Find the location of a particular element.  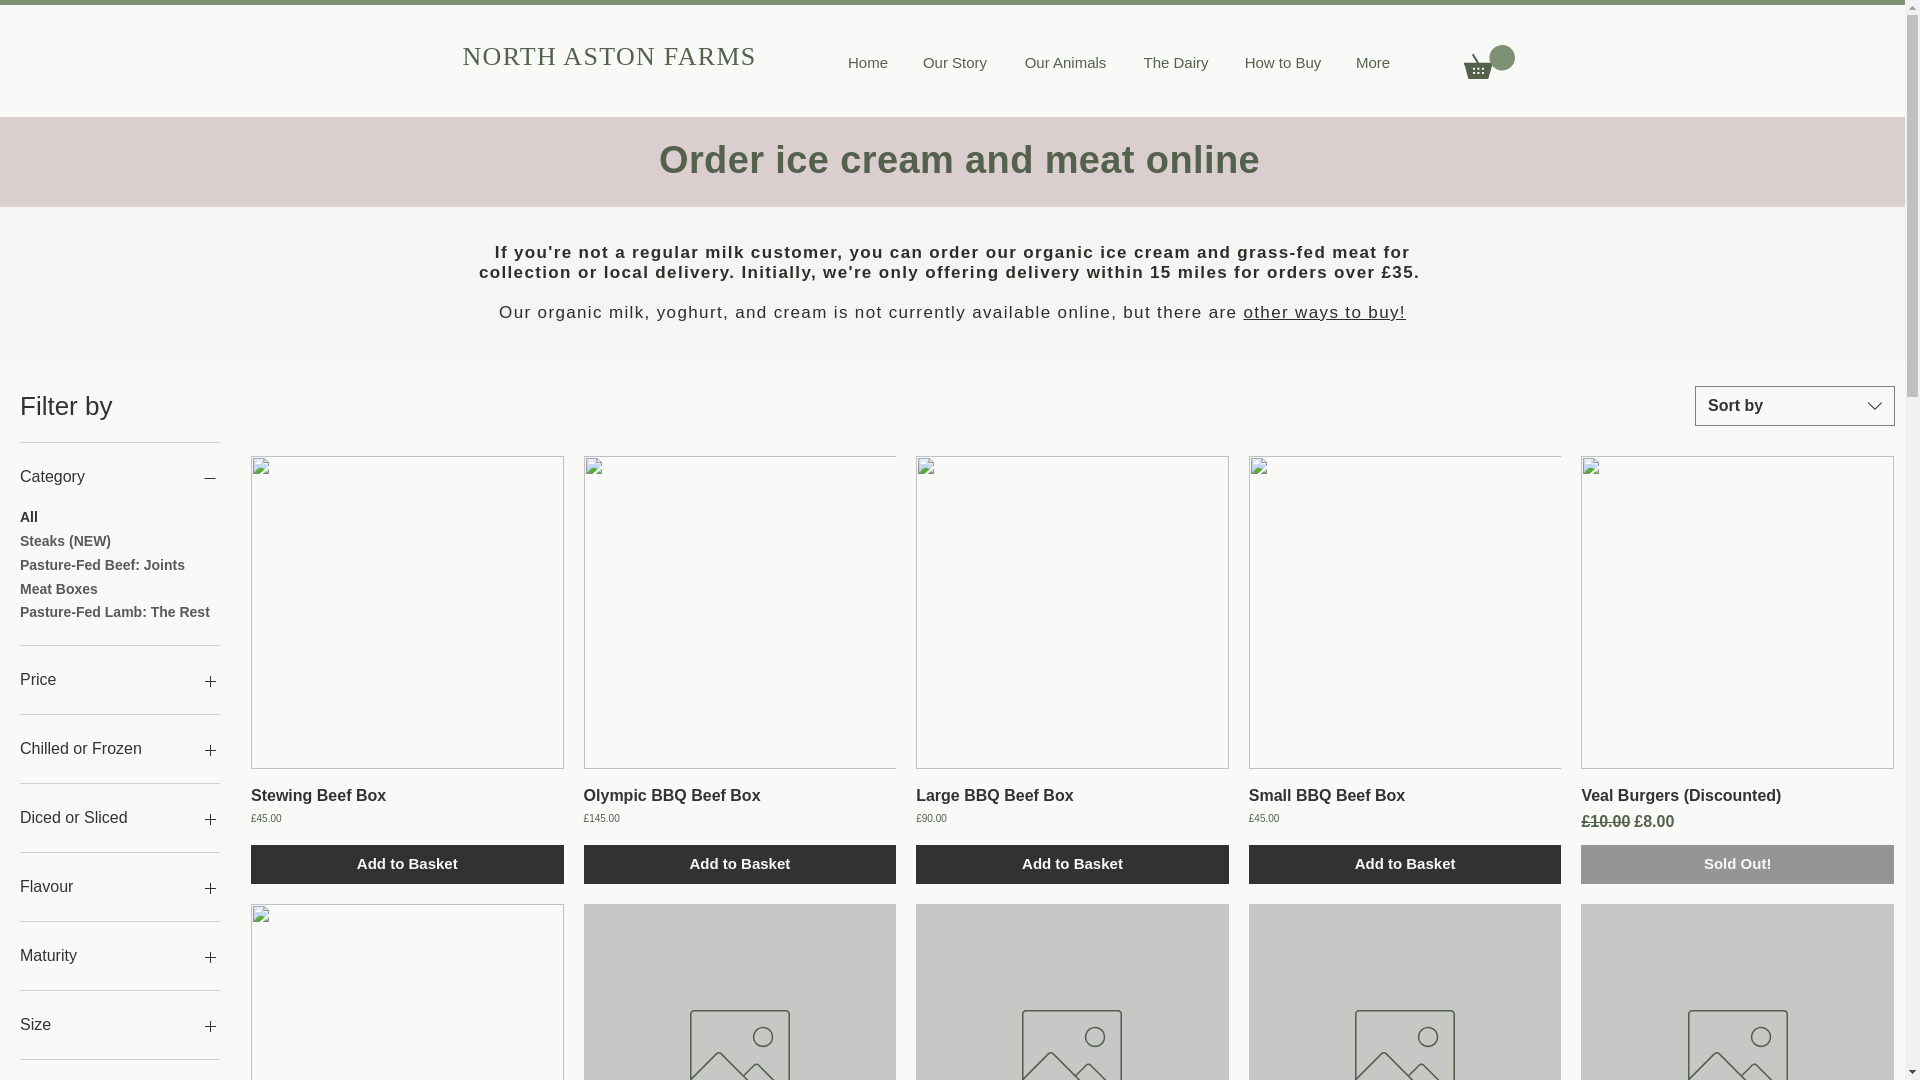

Size is located at coordinates (120, 1024).